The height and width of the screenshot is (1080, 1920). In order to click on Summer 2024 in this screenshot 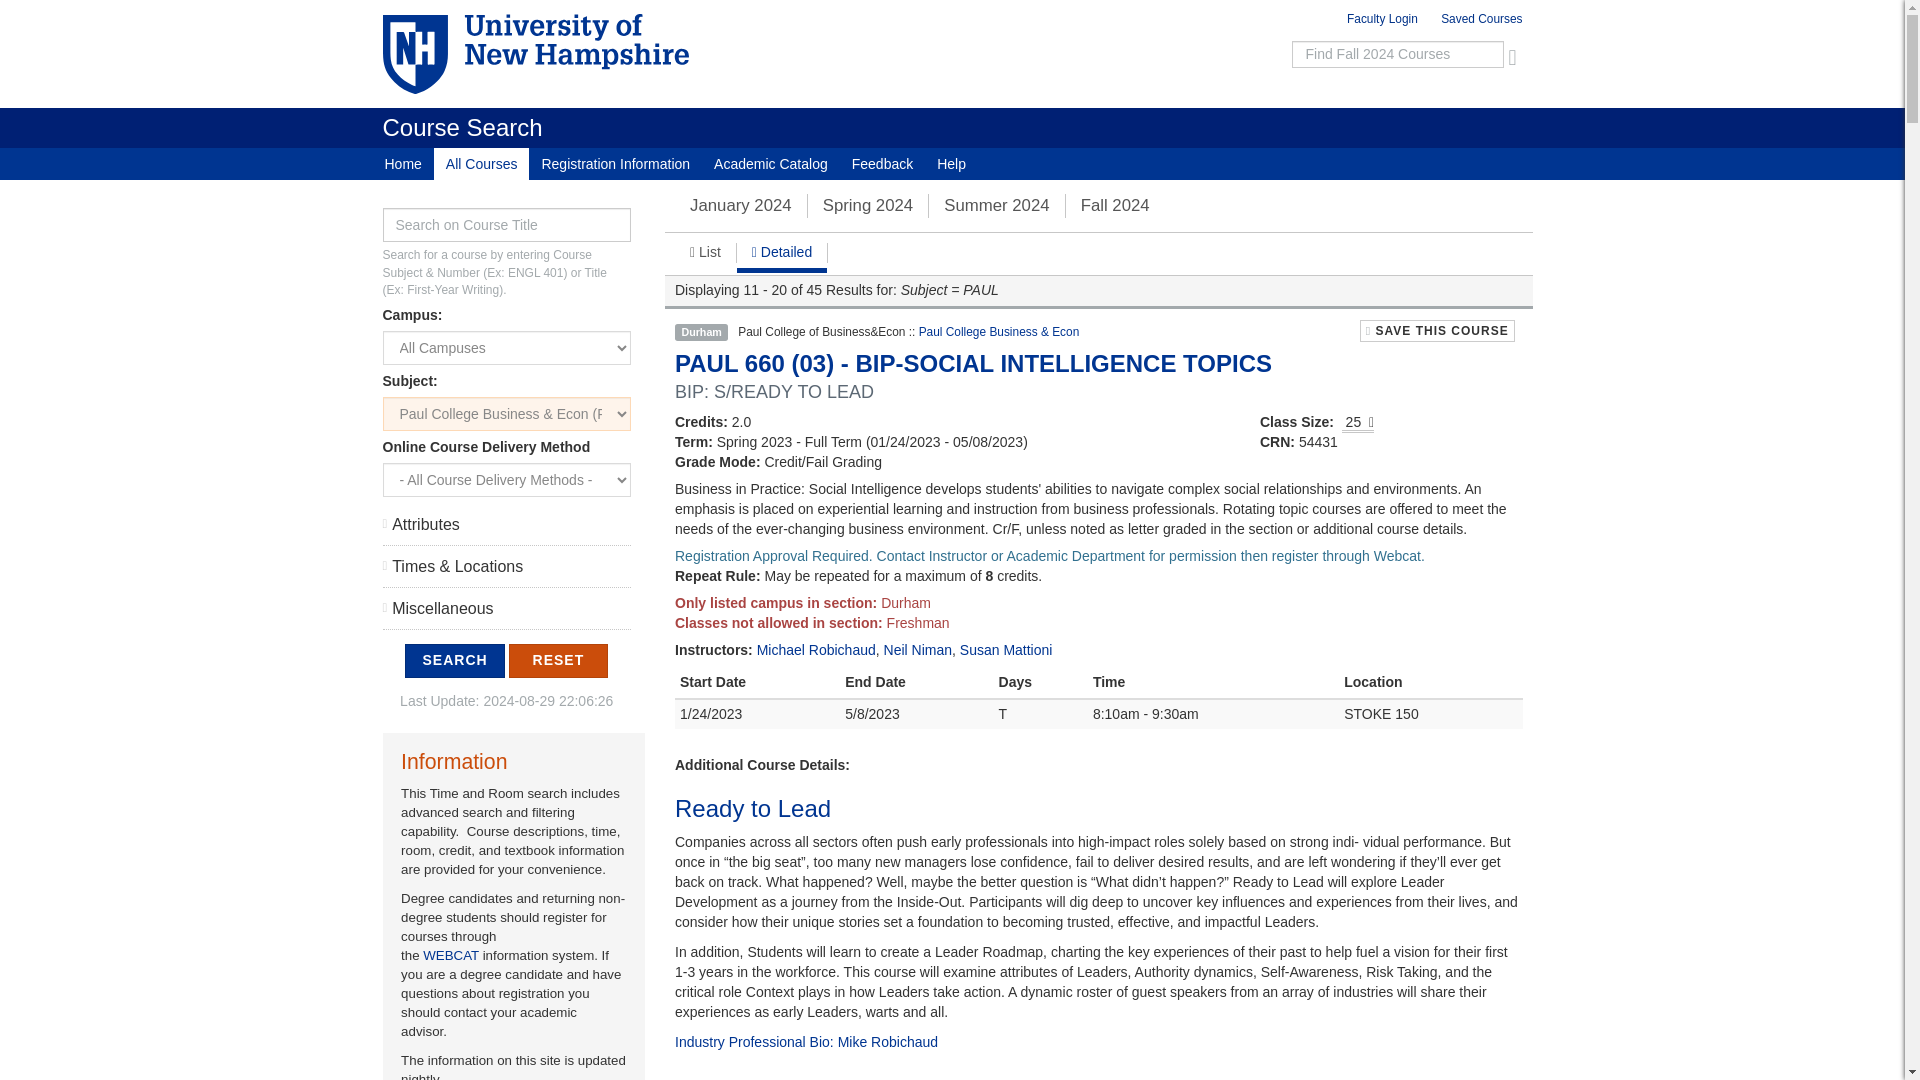, I will do `click(996, 204)`.